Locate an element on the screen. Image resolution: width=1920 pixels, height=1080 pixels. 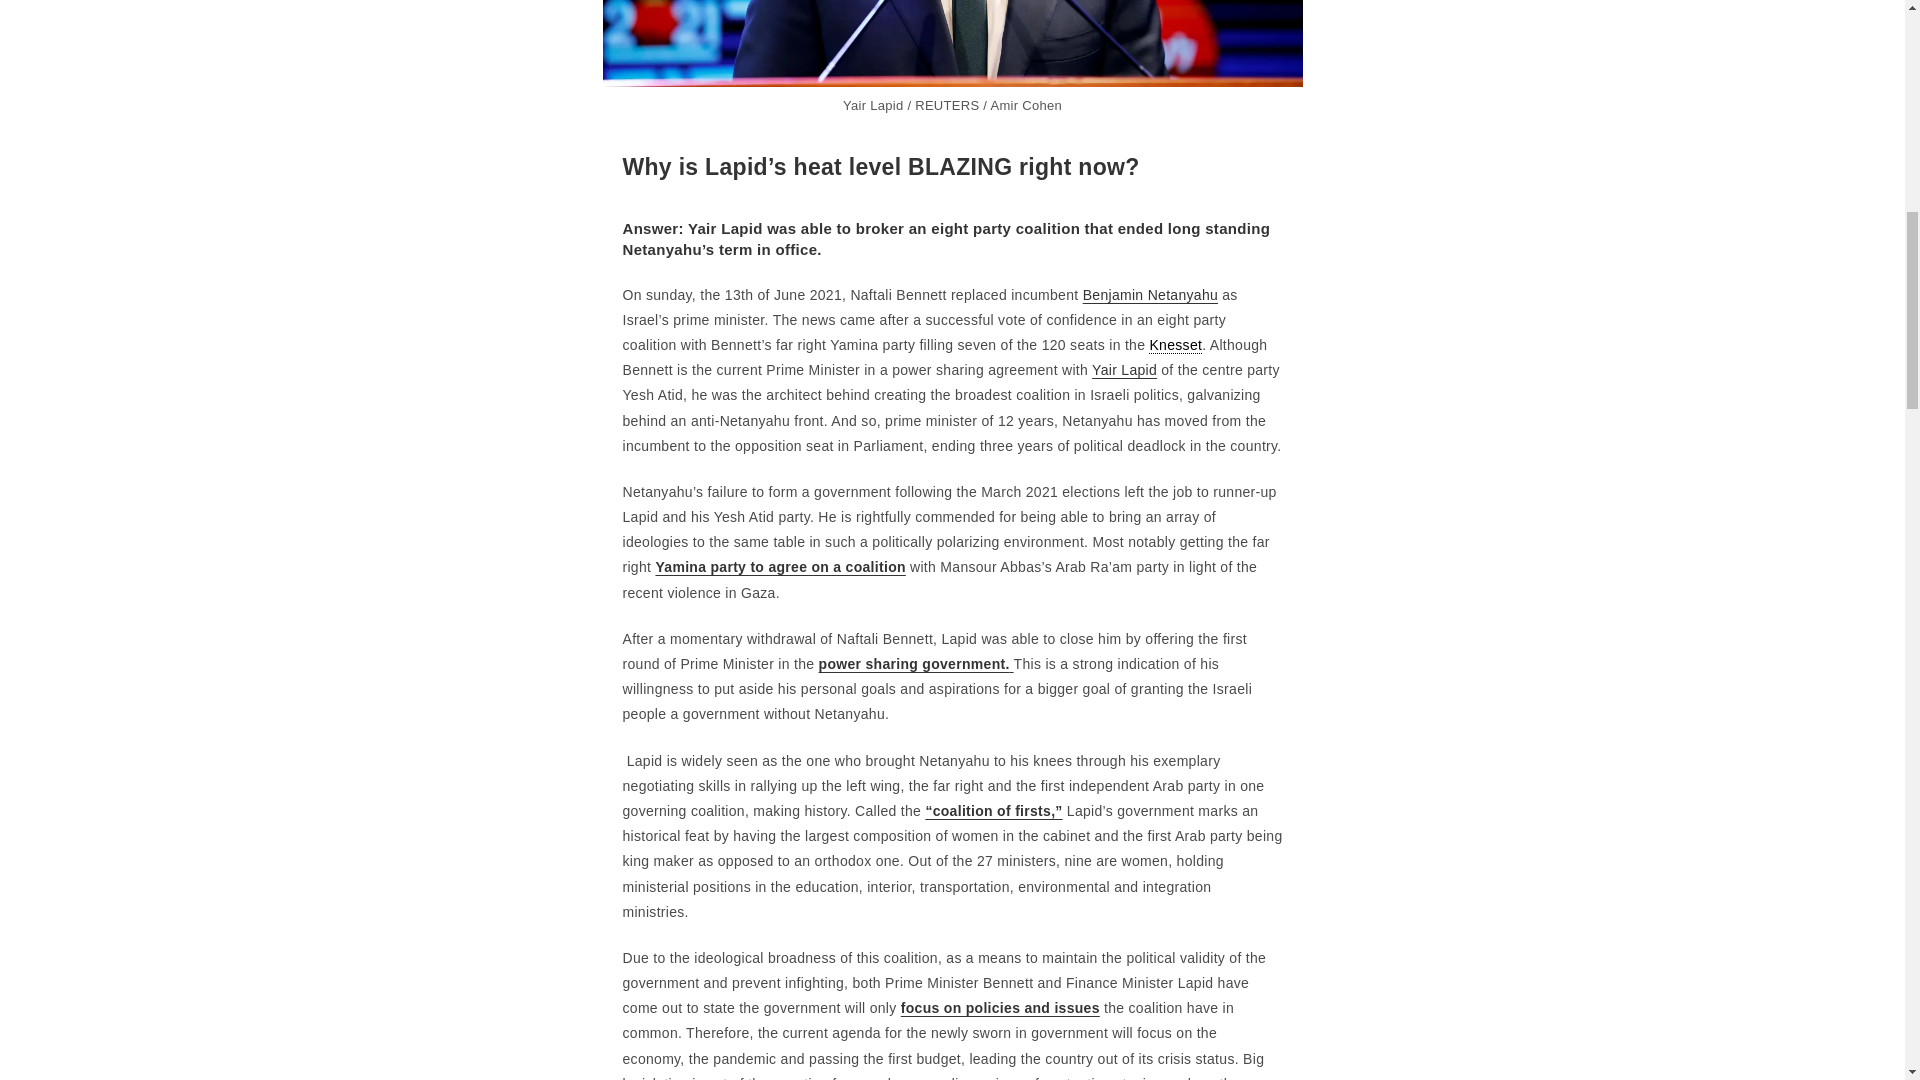
Benjamin Netanyahu is located at coordinates (1150, 295).